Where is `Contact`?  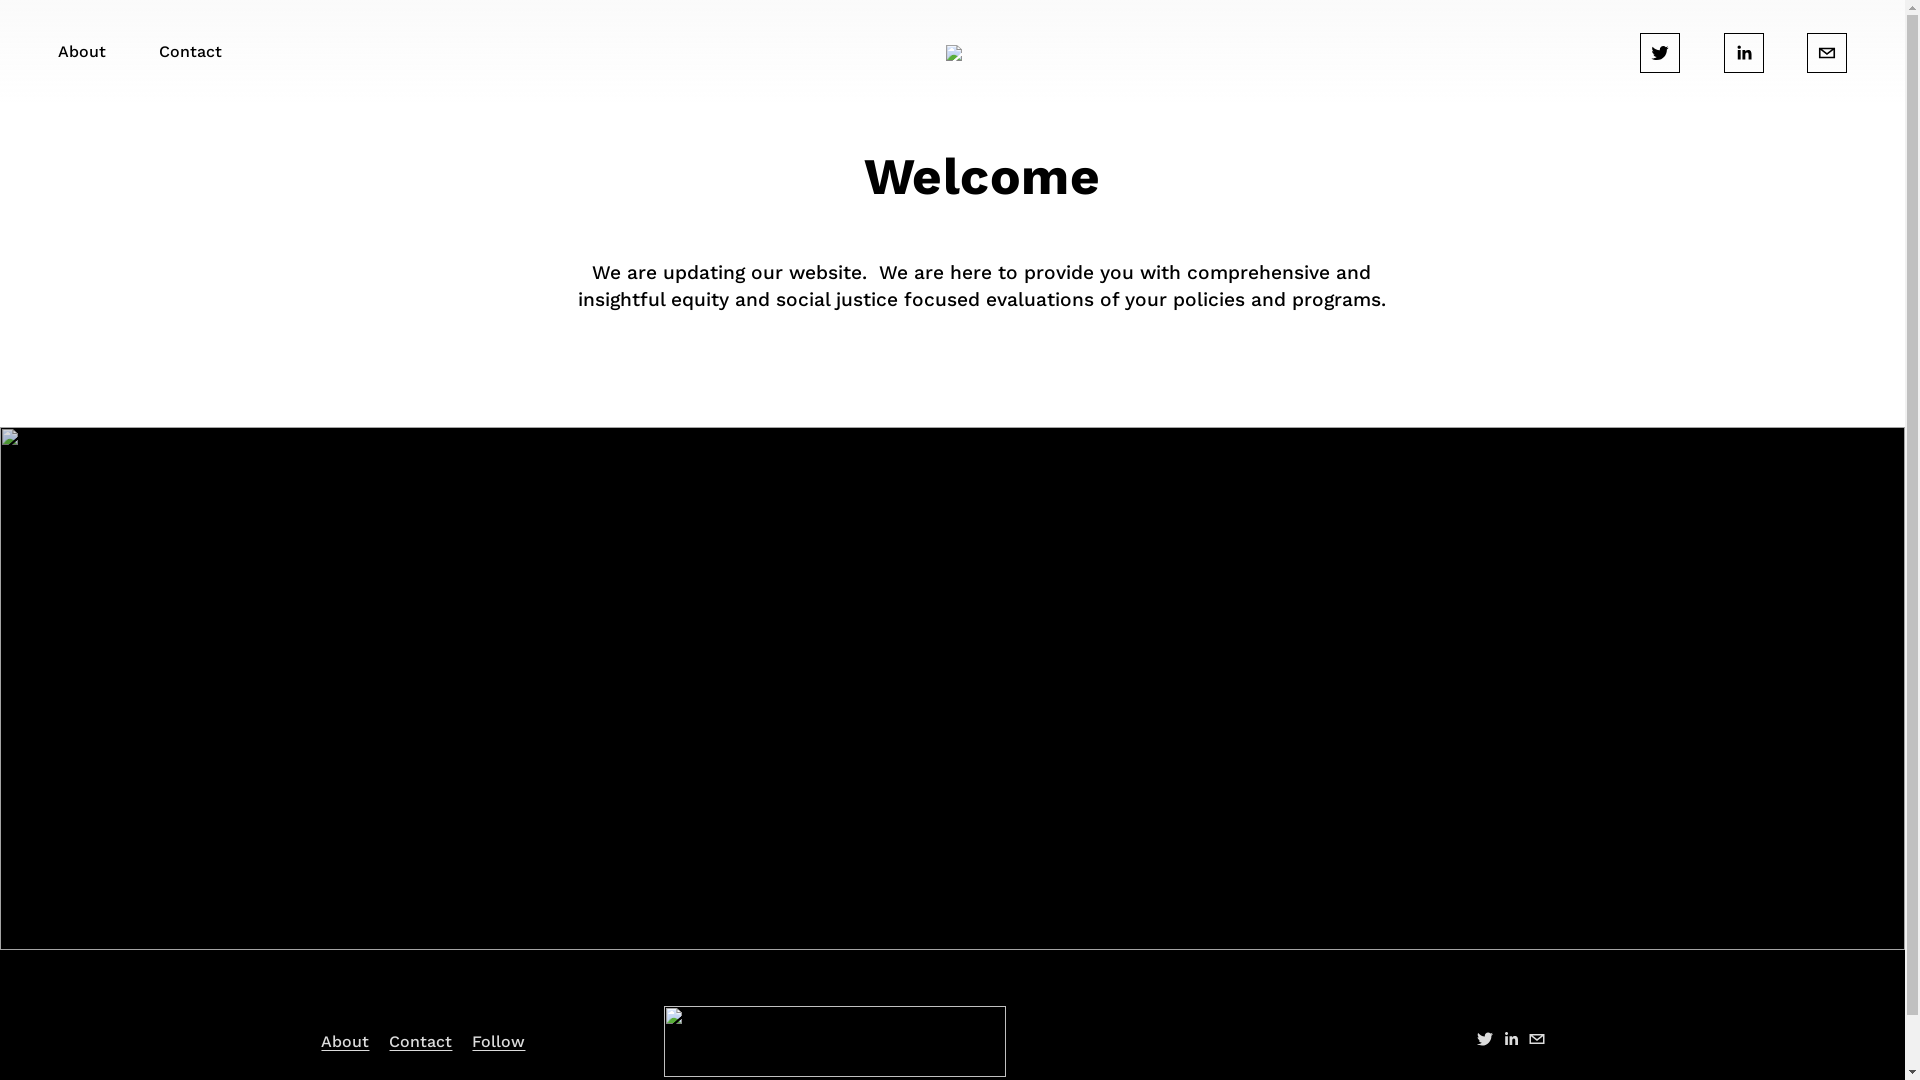
Contact is located at coordinates (420, 1042).